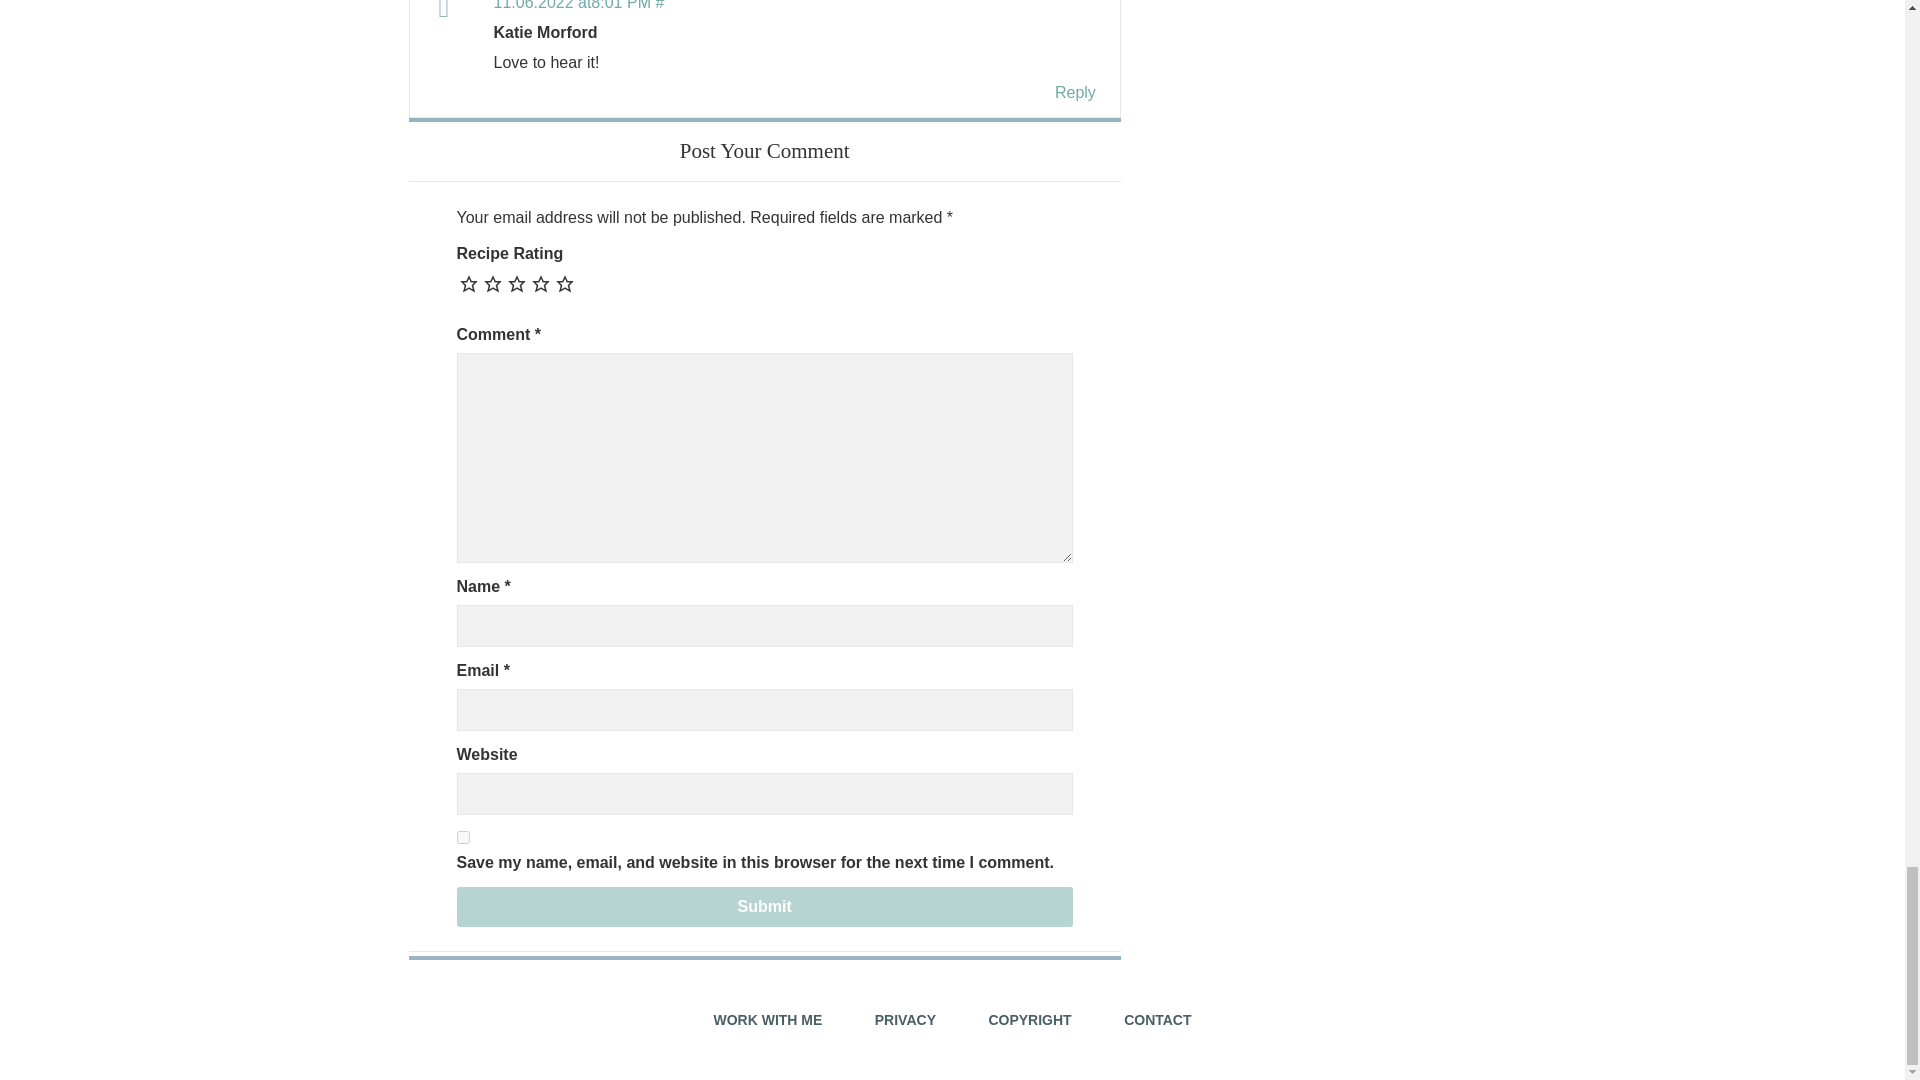  I want to click on Submit, so click(764, 906).